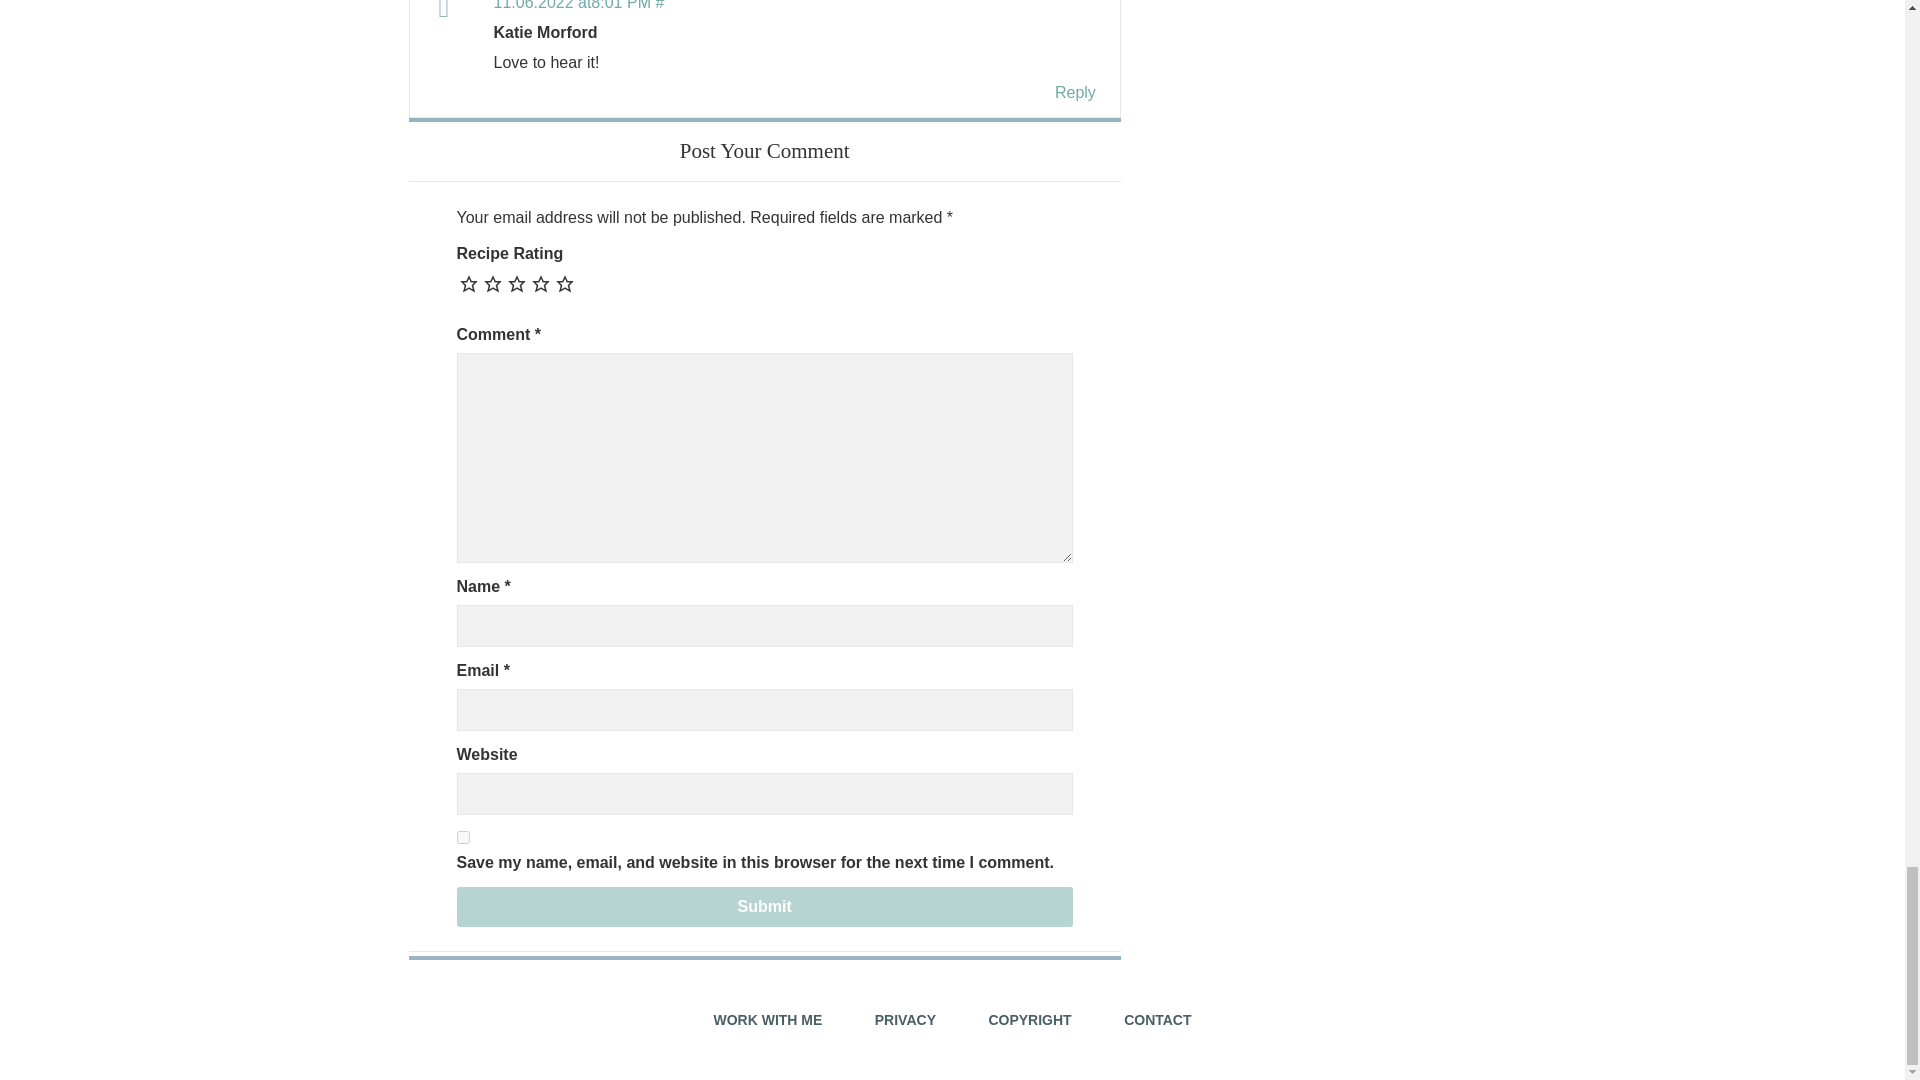  I want to click on Submit, so click(764, 906).